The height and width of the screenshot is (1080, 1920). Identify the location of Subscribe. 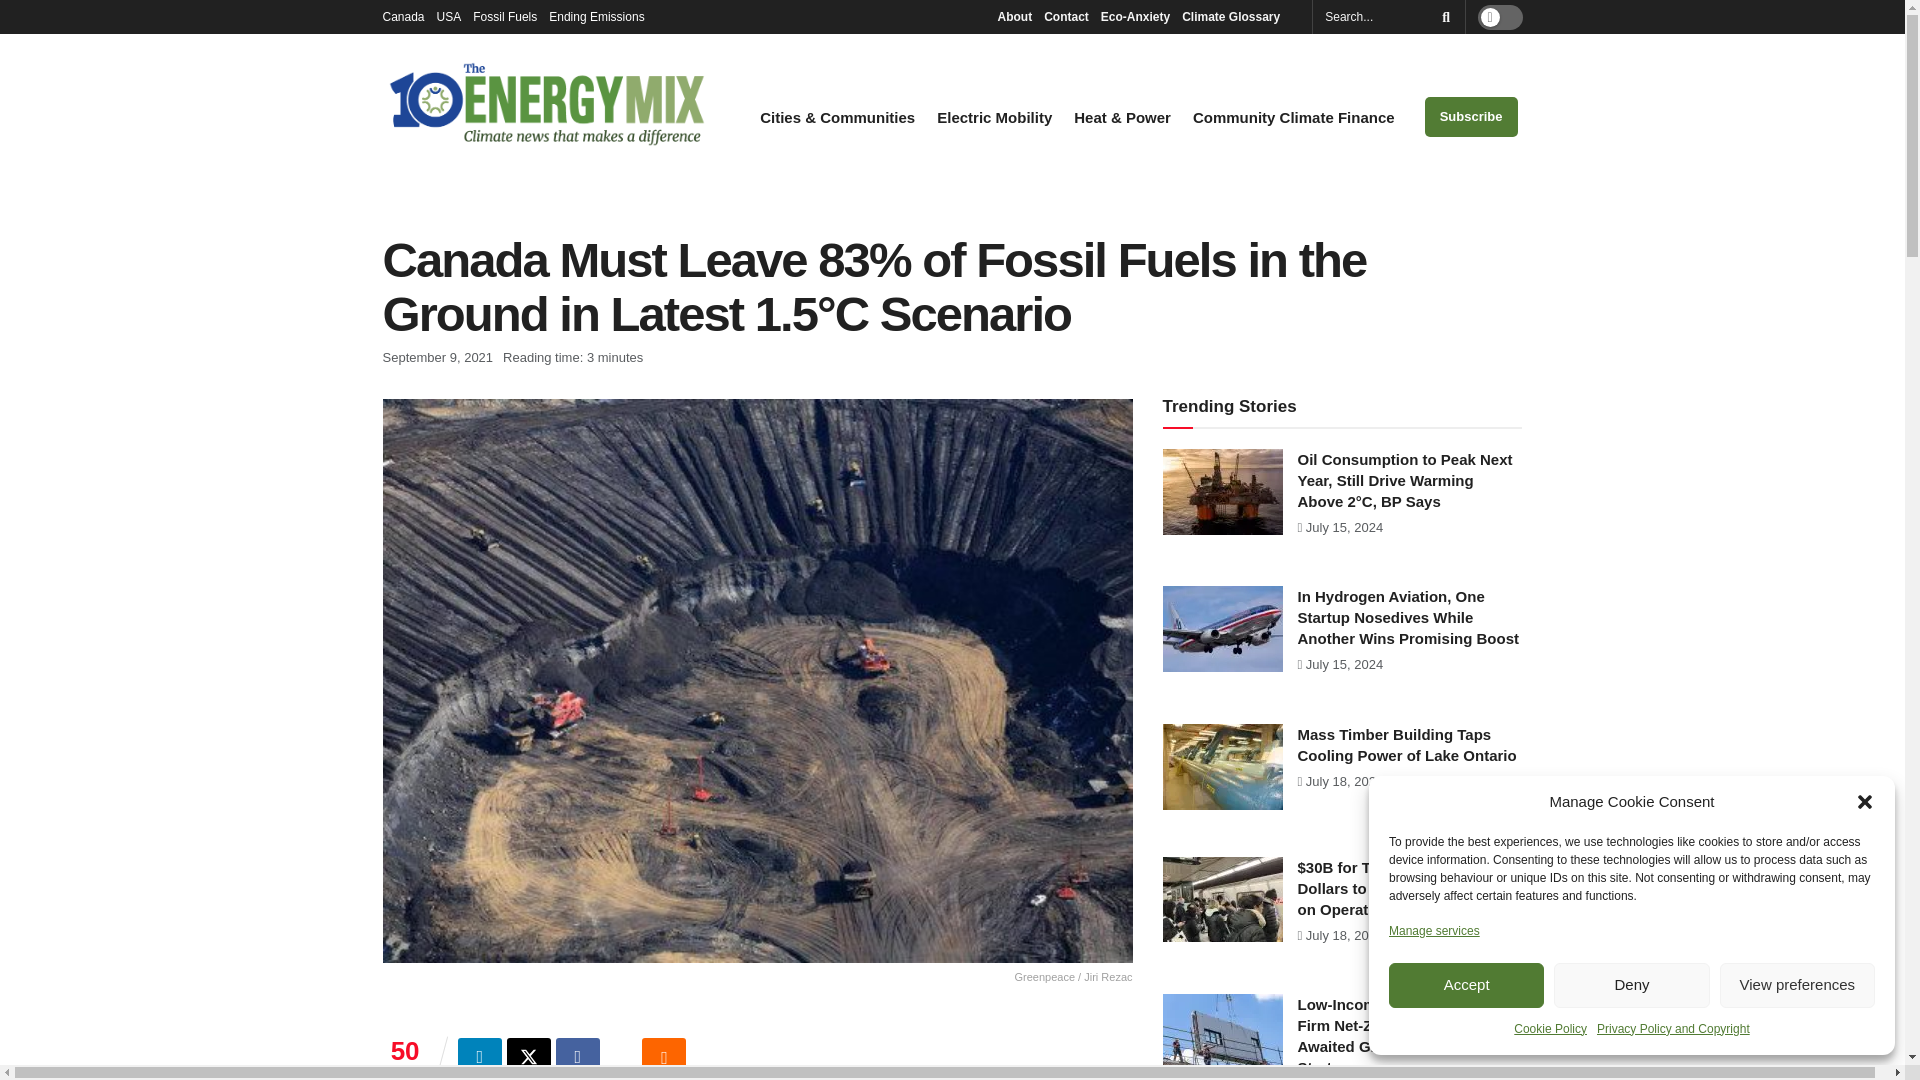
(1471, 117).